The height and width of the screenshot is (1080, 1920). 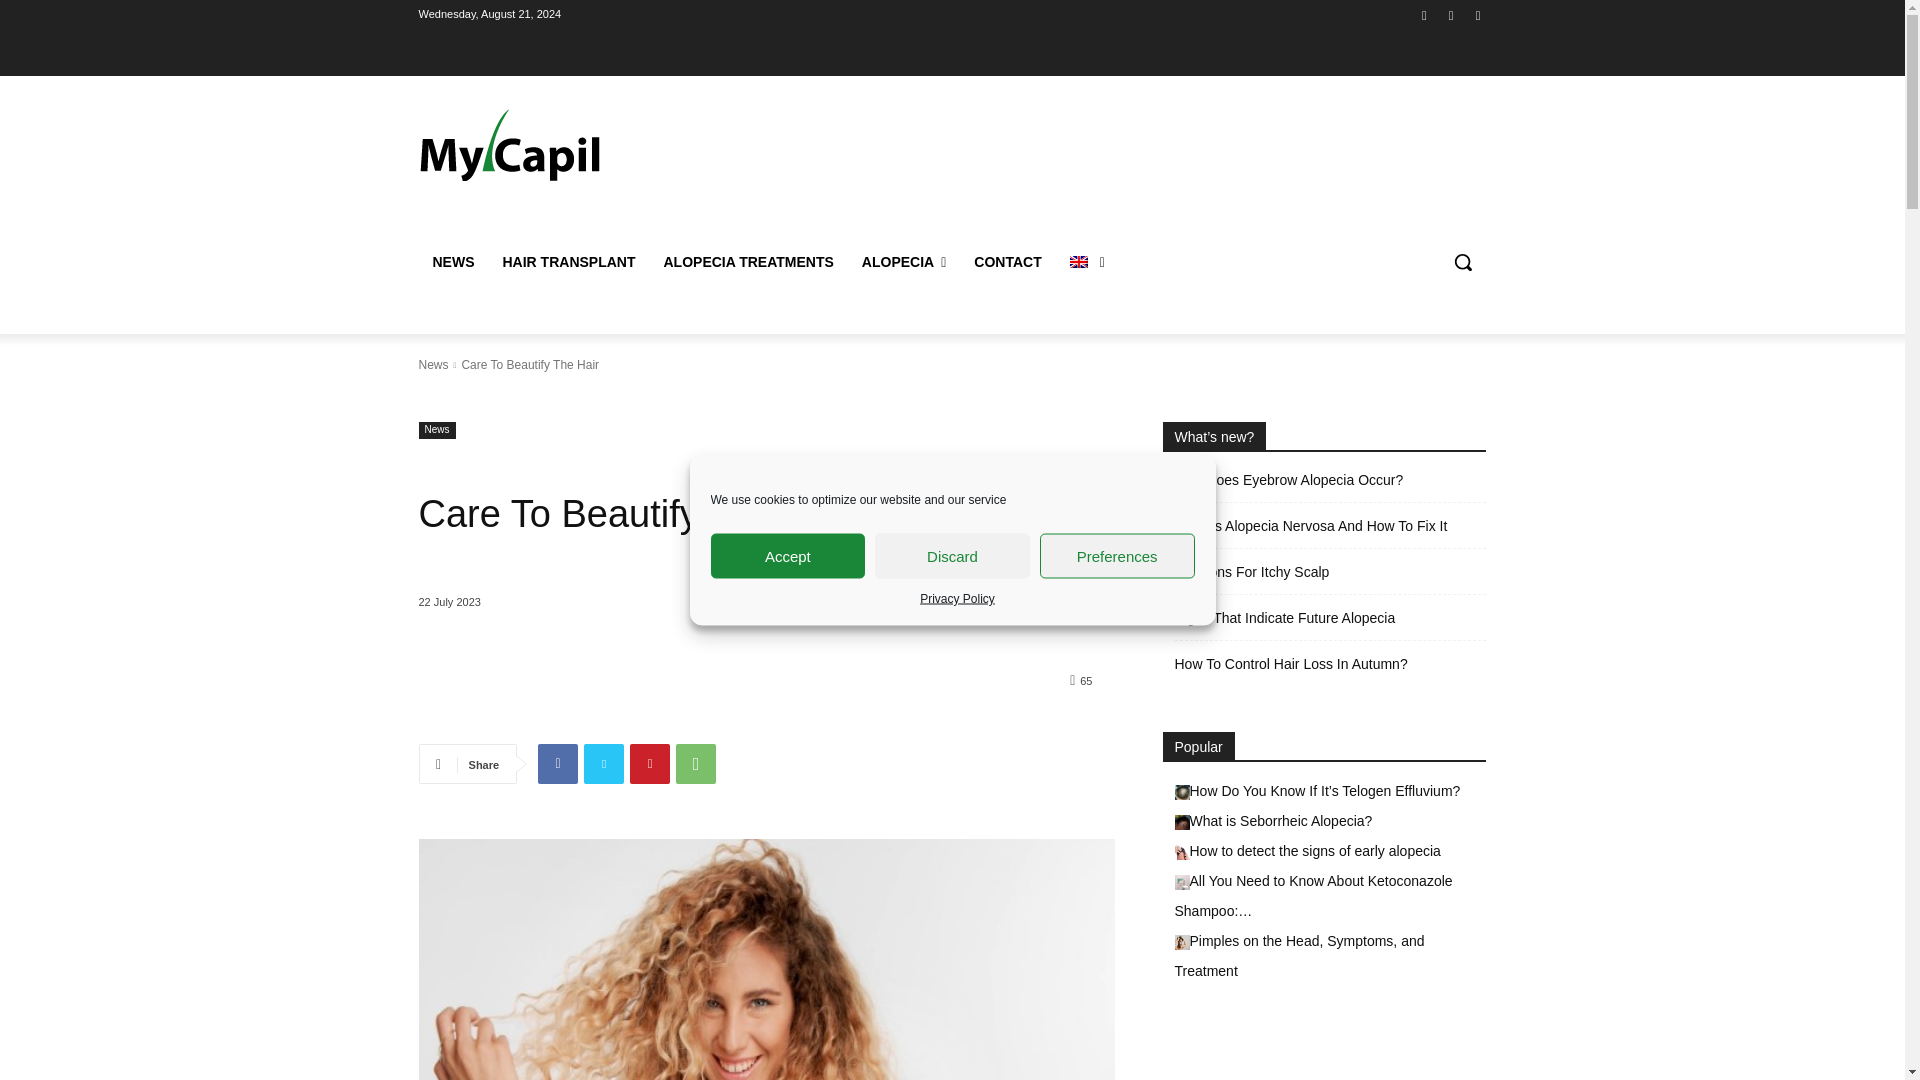 I want to click on Youtube, so click(x=1478, y=13).